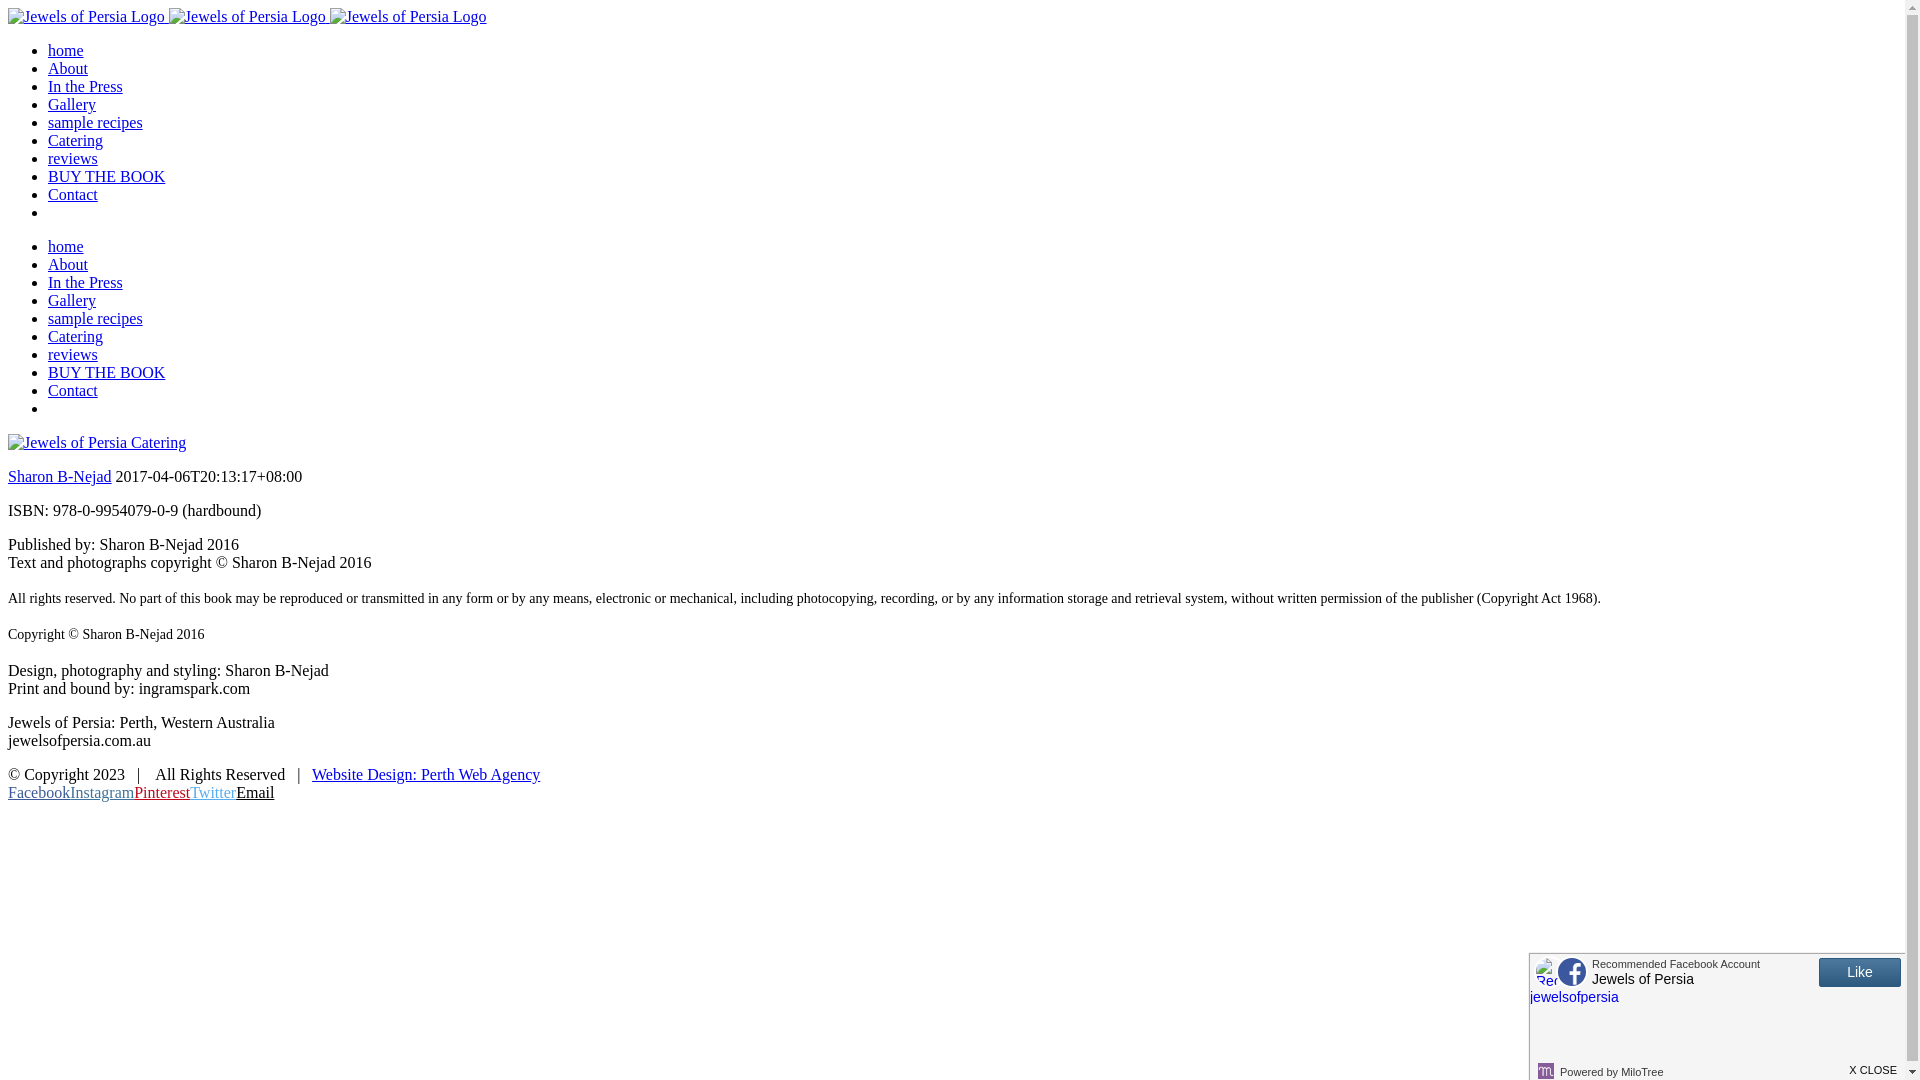  I want to click on home, so click(66, 246).